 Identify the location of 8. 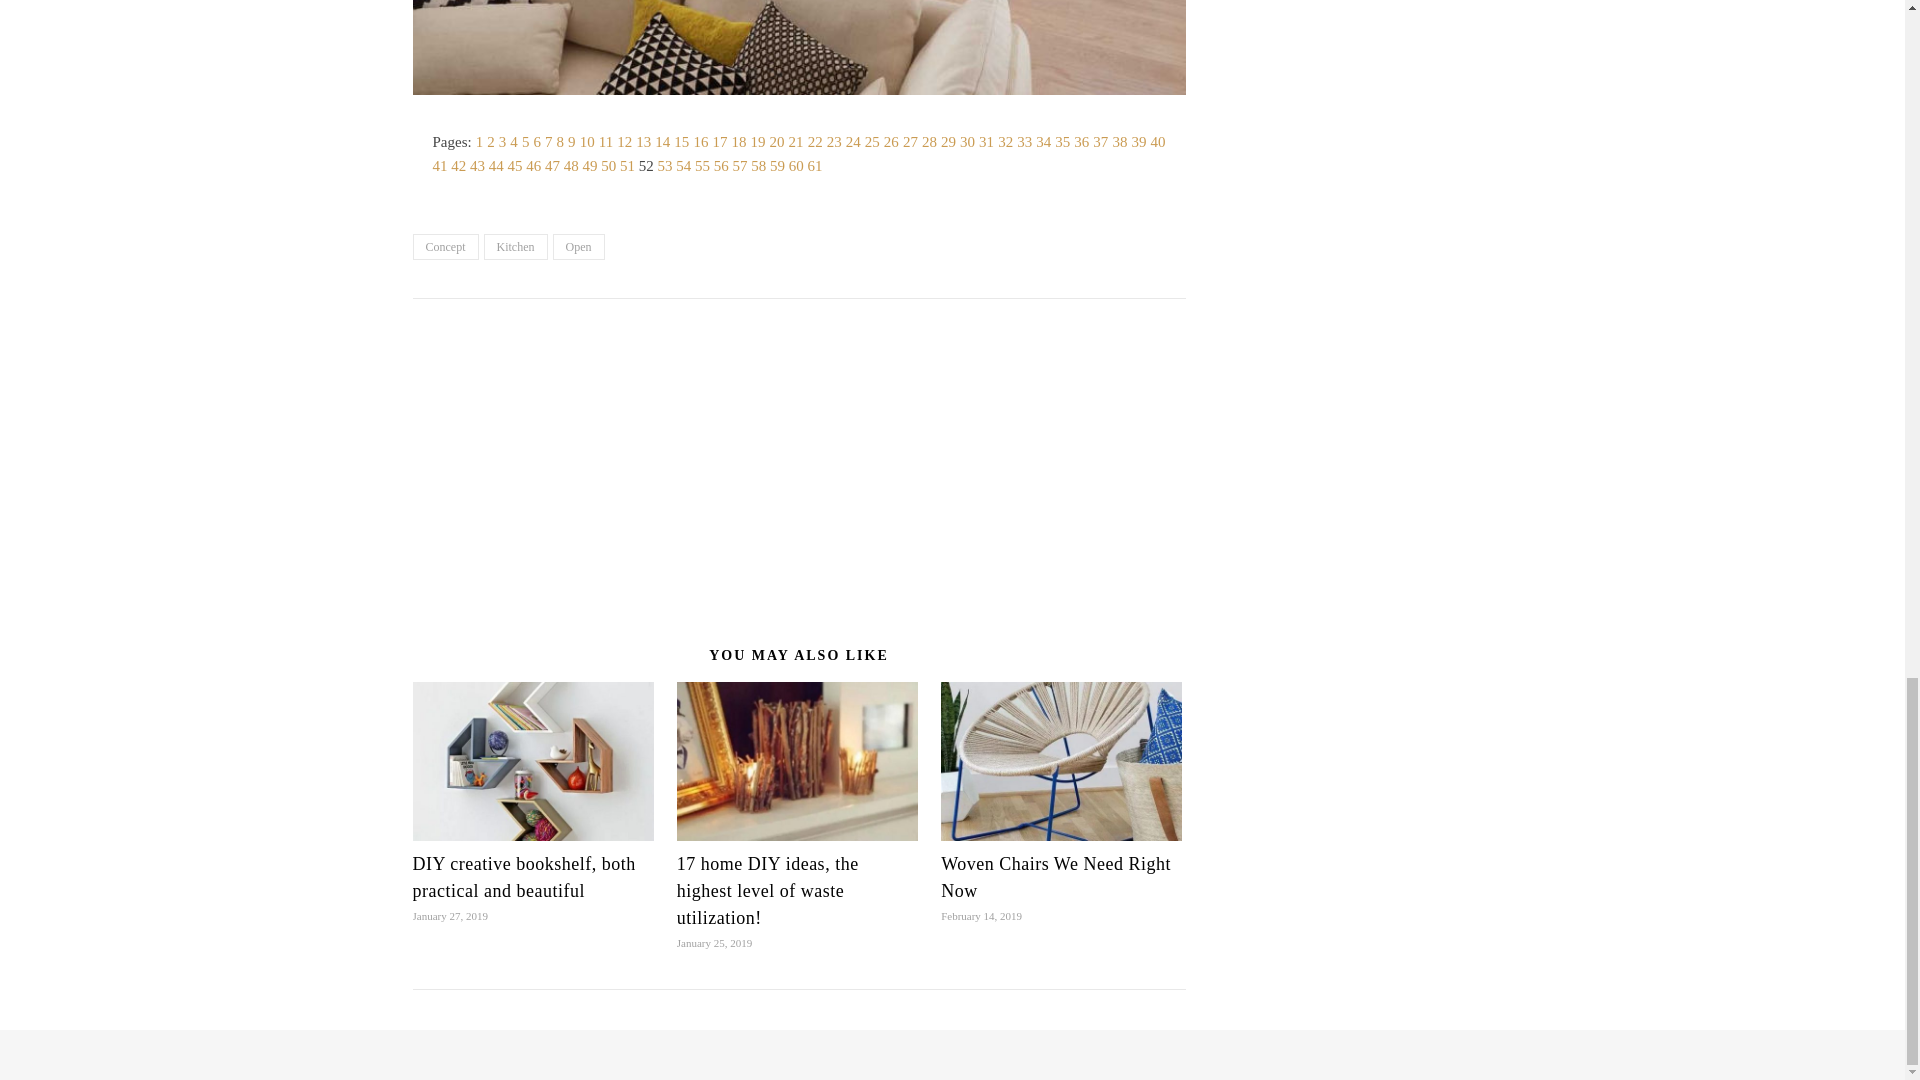
(560, 142).